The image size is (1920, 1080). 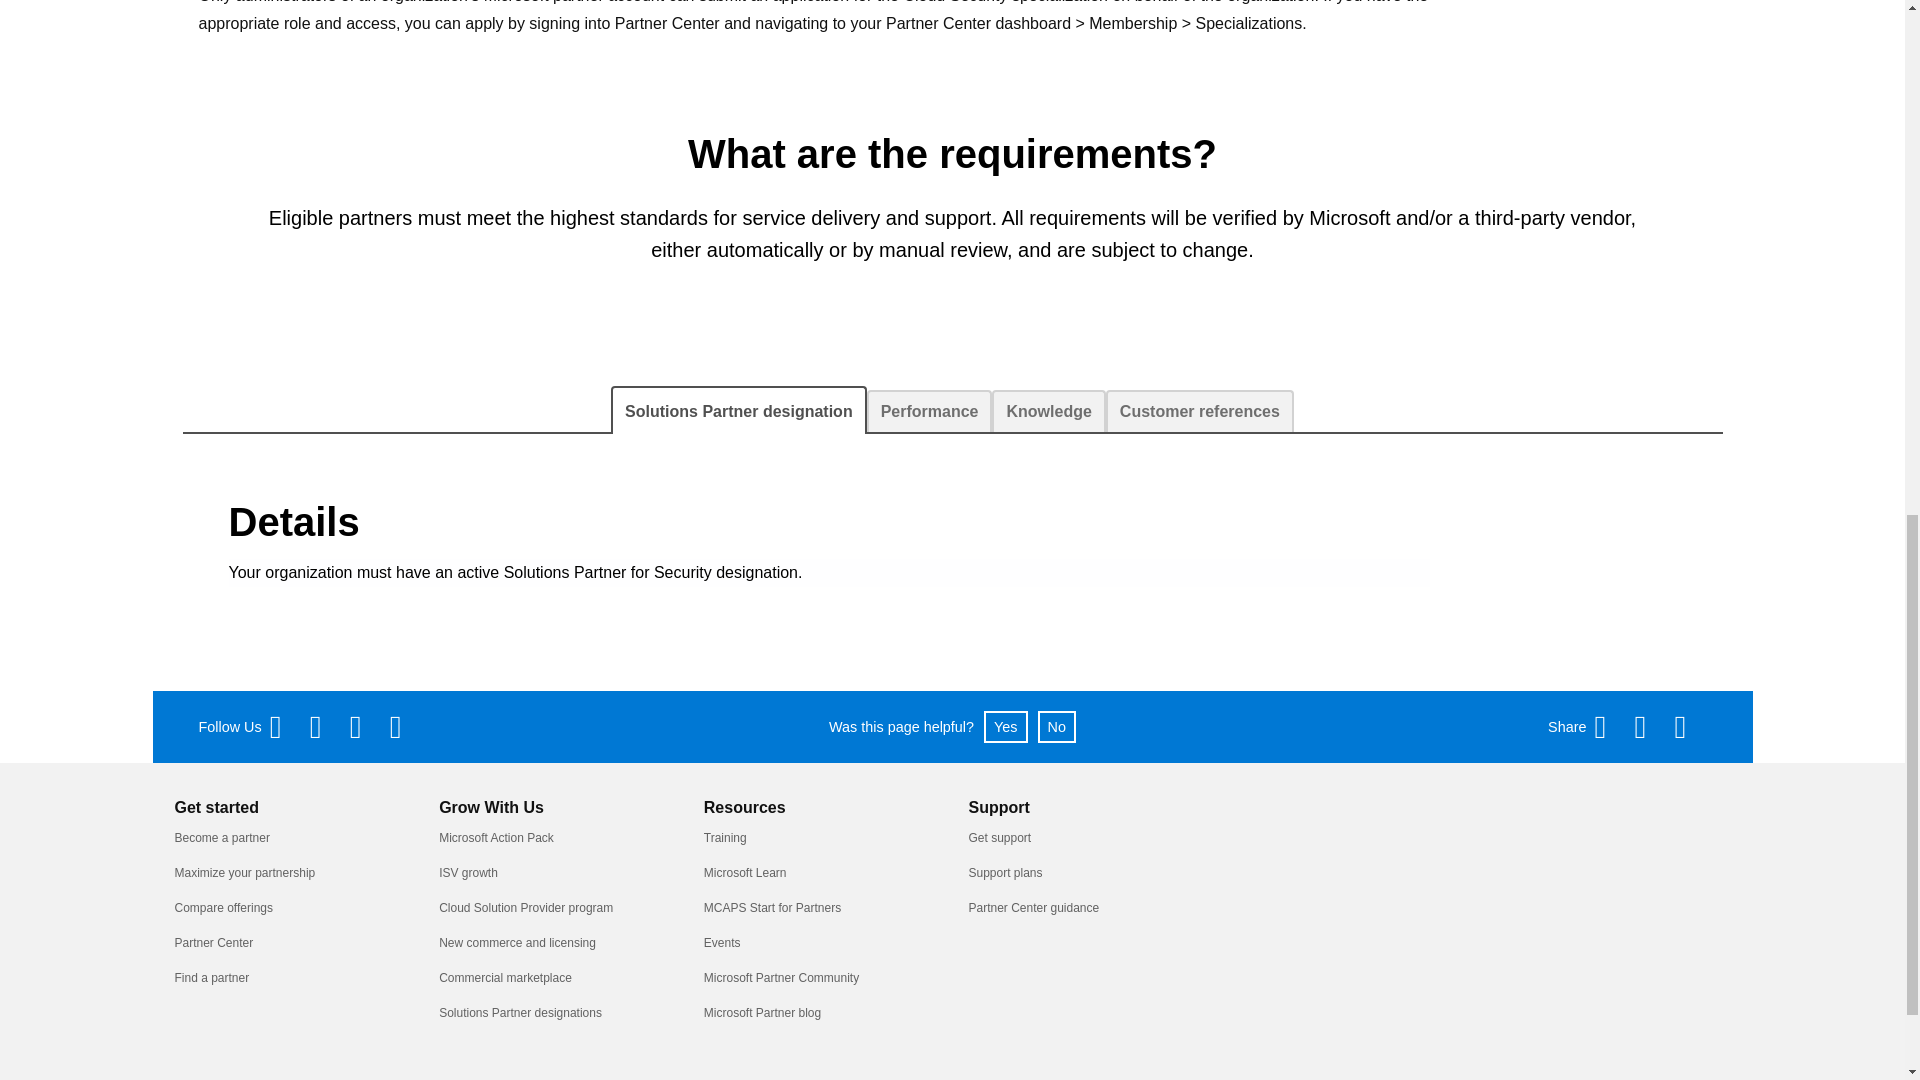 What do you see at coordinates (366, 726) in the screenshot?
I see `Follow us on YouTube` at bounding box center [366, 726].